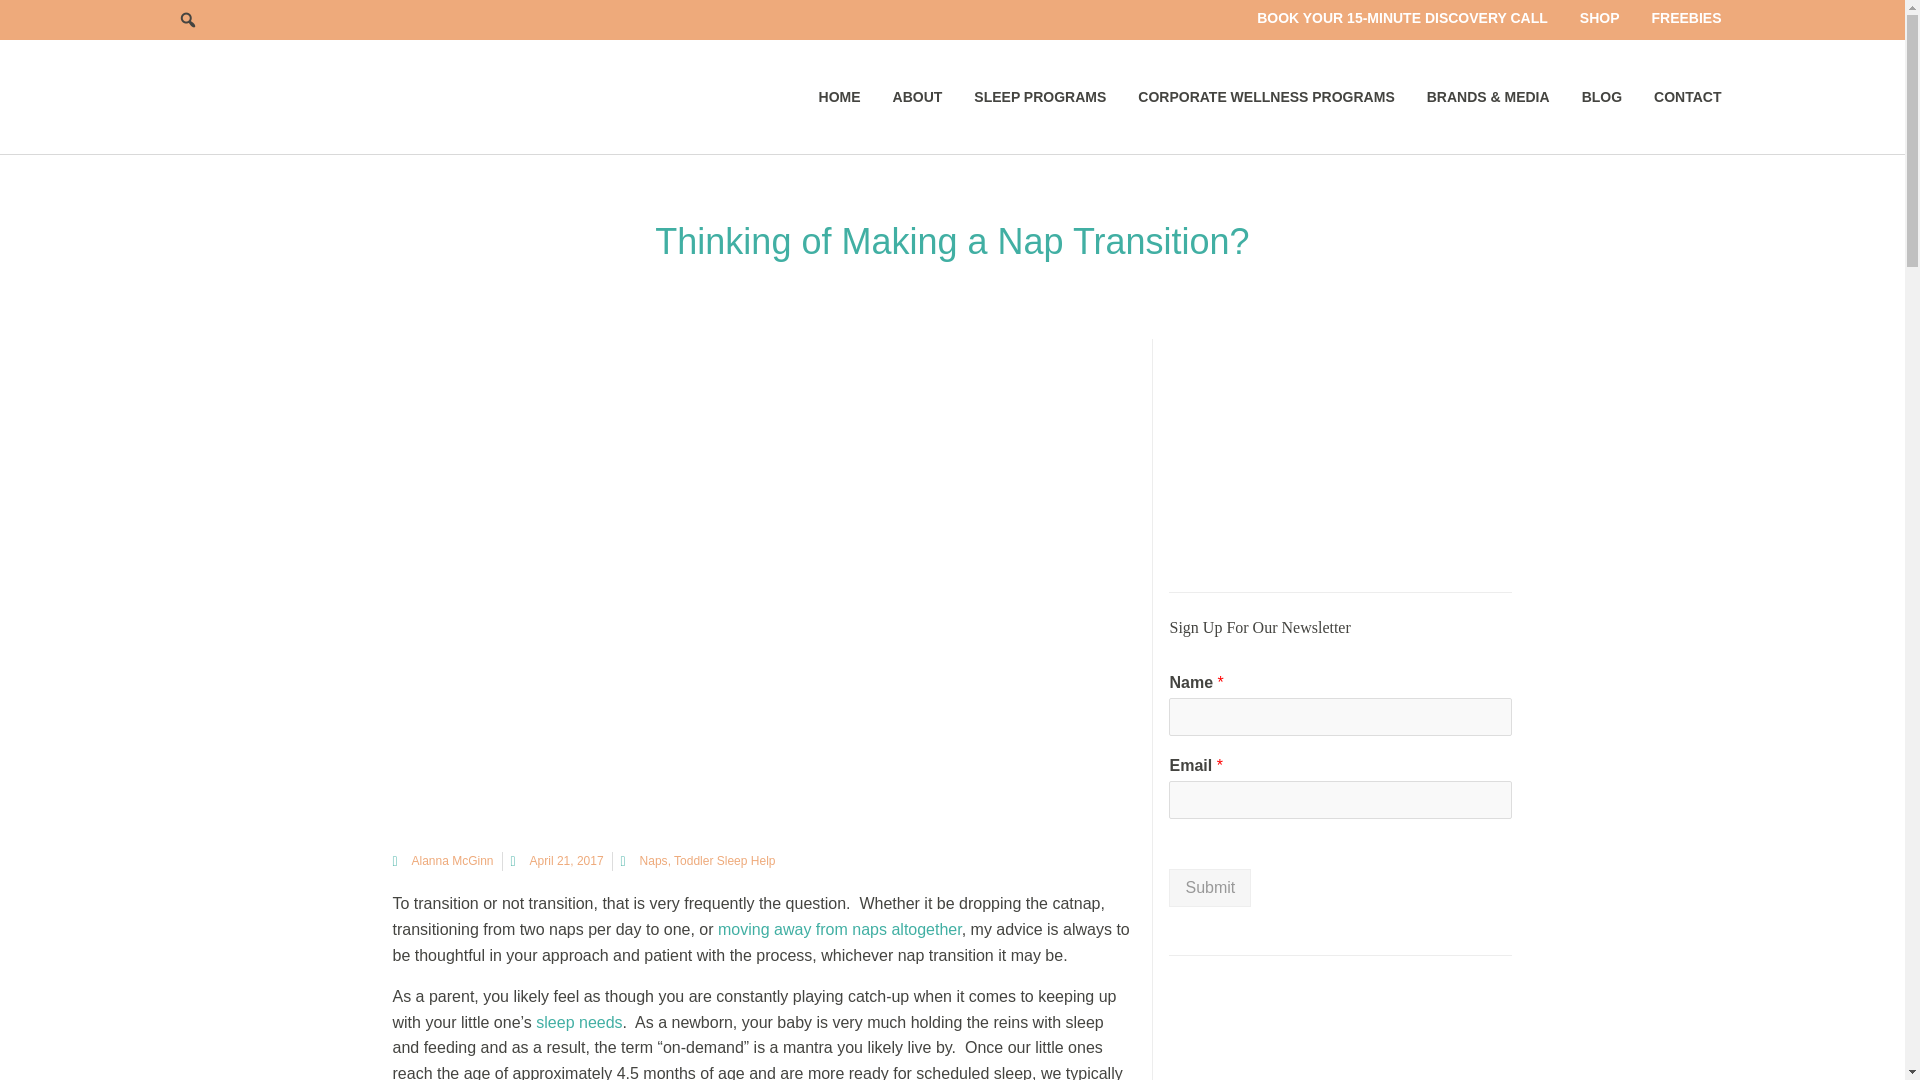 Image resolution: width=1920 pixels, height=1080 pixels. Describe the element at coordinates (918, 96) in the screenshot. I see `ABOUT` at that location.